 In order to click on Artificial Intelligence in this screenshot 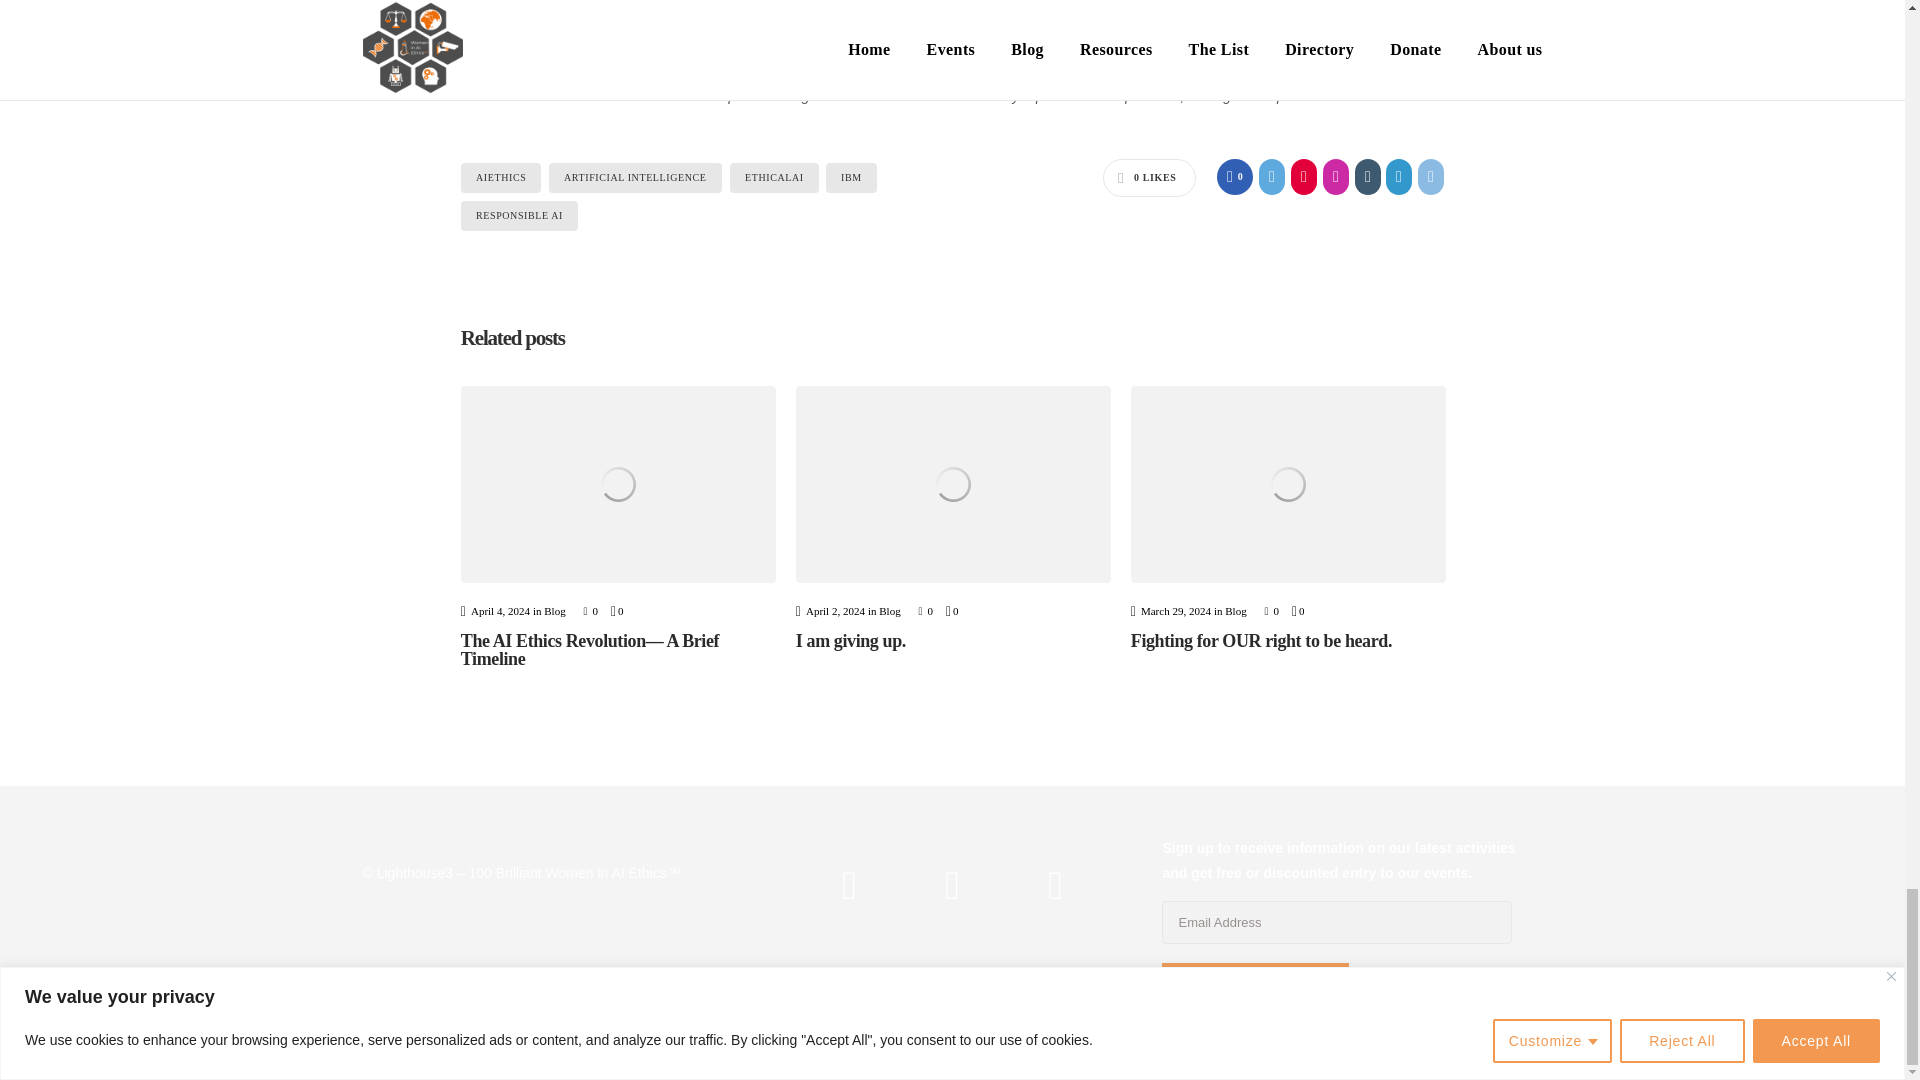, I will do `click(635, 178)`.